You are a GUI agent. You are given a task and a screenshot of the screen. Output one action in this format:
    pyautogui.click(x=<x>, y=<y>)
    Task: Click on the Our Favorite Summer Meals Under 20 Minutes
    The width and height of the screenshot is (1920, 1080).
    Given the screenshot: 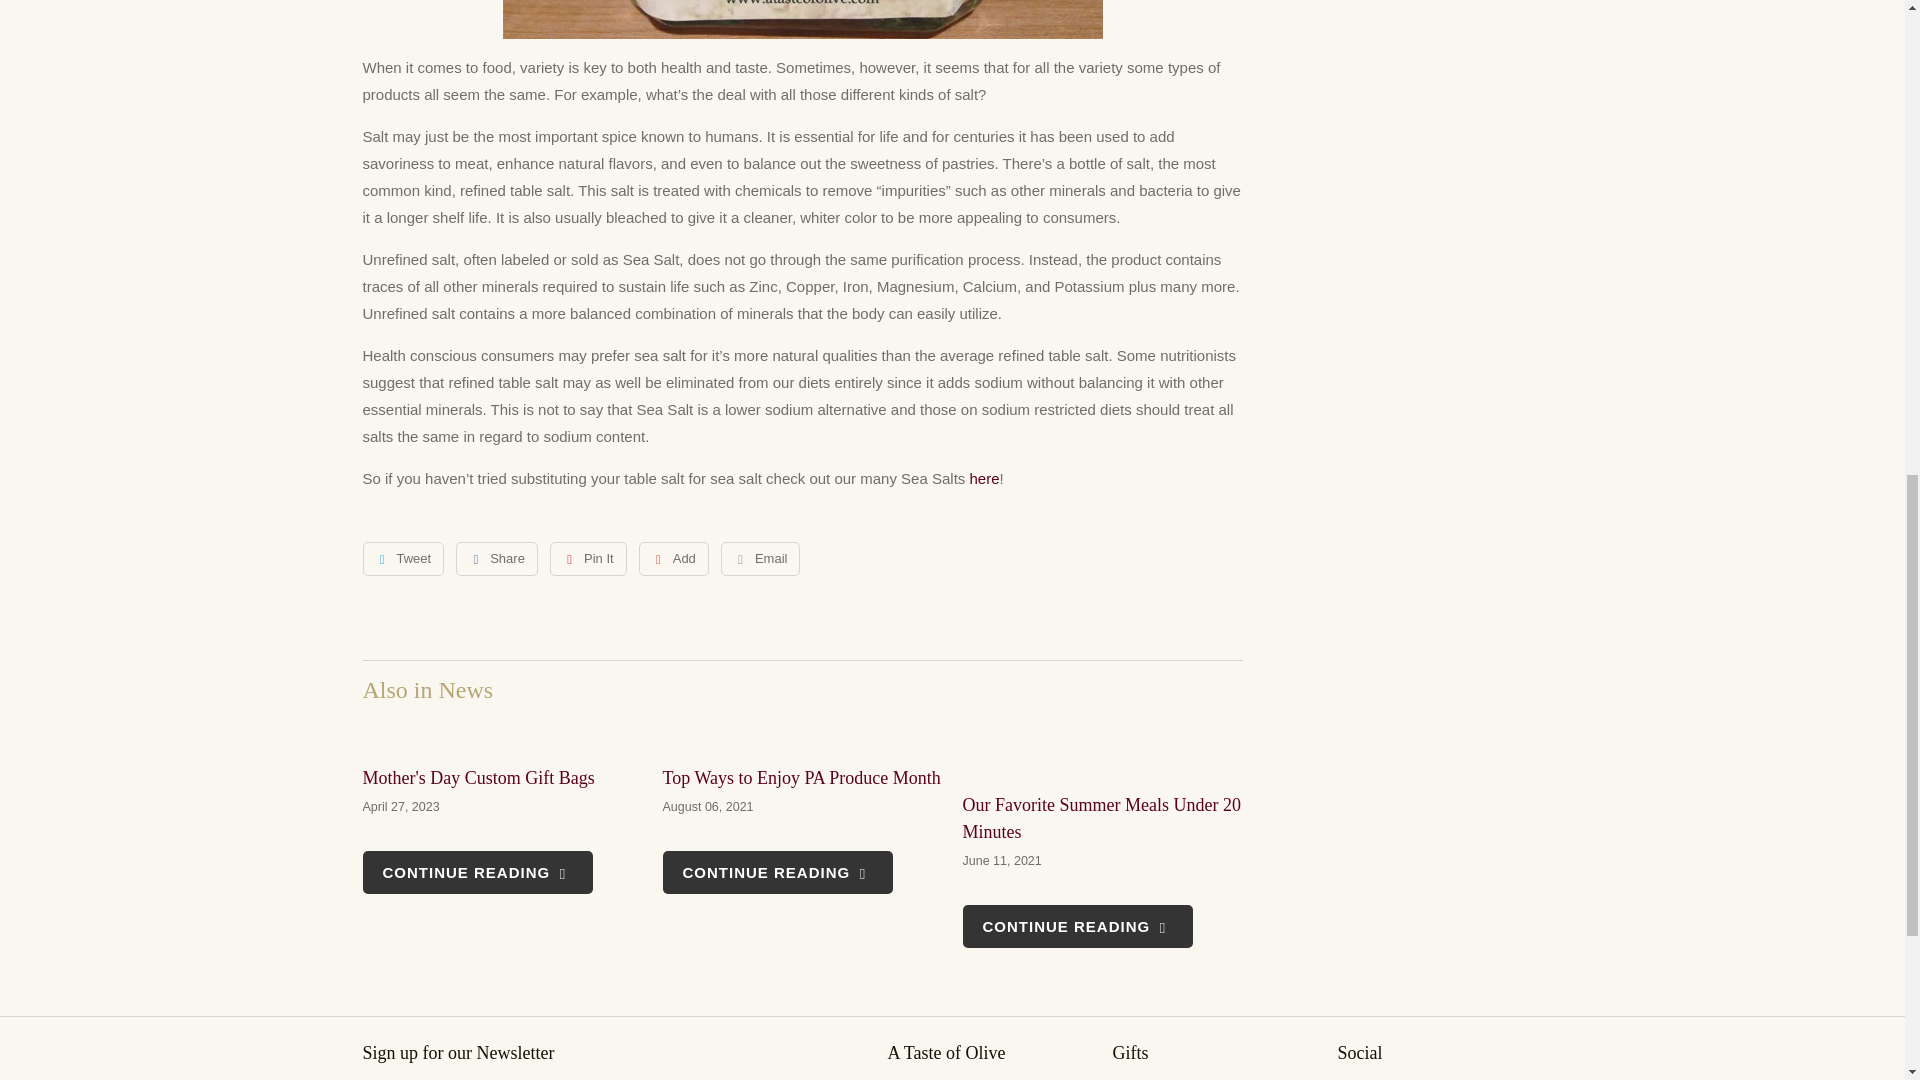 What is the action you would take?
    pyautogui.click(x=1100, y=817)
    